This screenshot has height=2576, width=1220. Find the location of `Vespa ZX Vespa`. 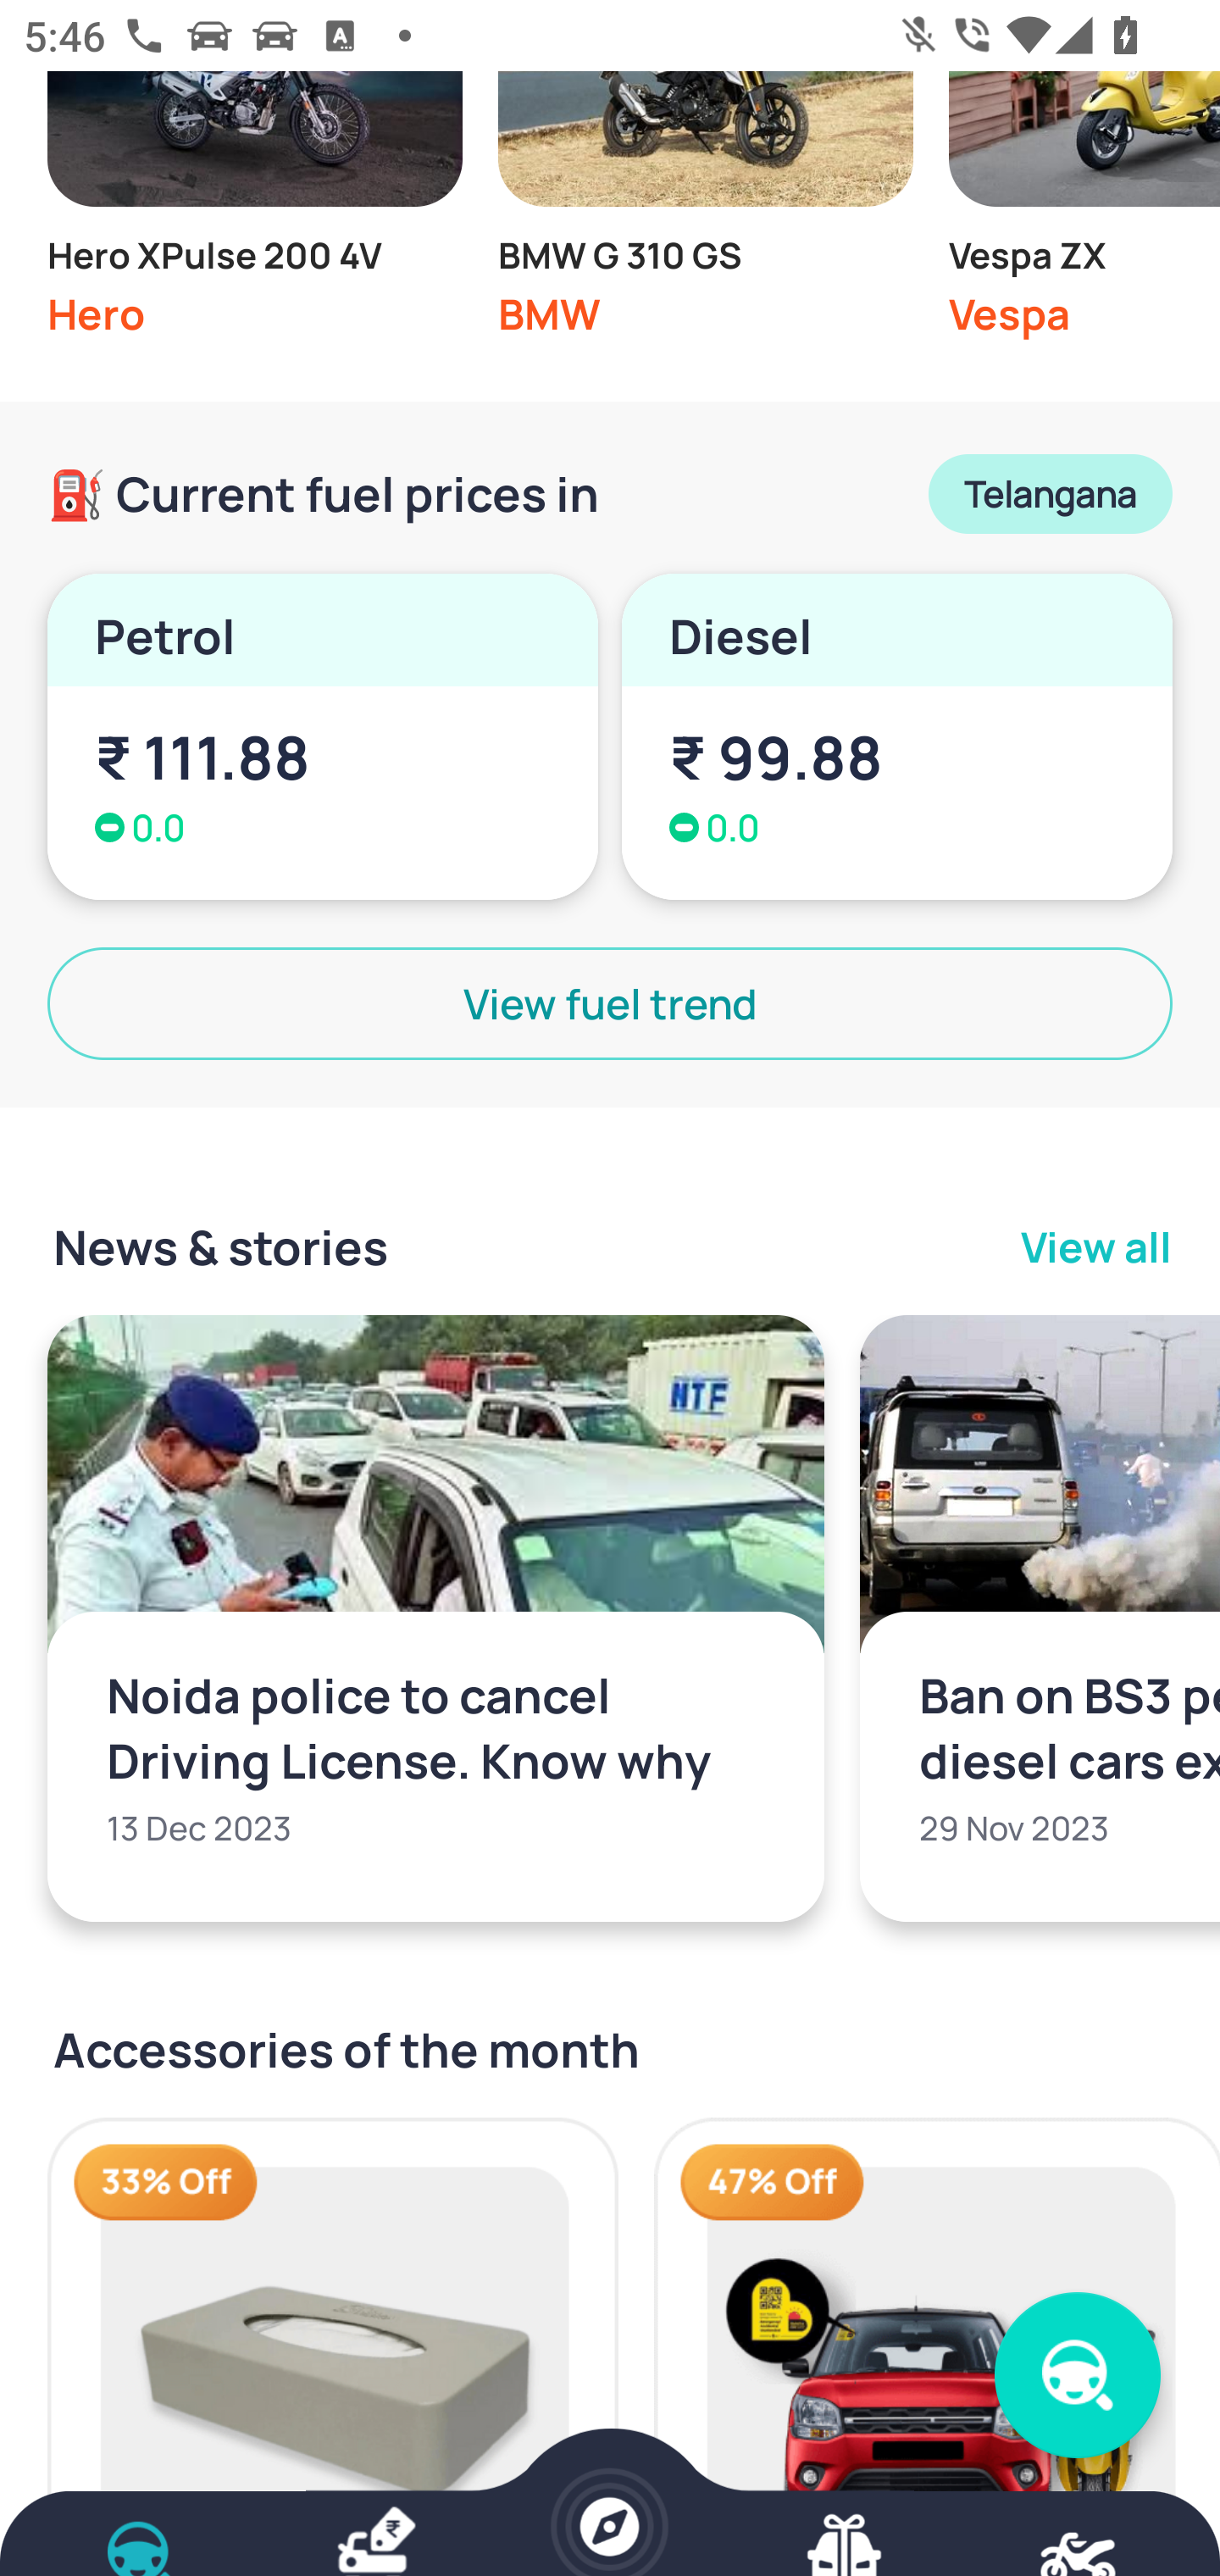

Vespa ZX Vespa is located at coordinates (1084, 214).